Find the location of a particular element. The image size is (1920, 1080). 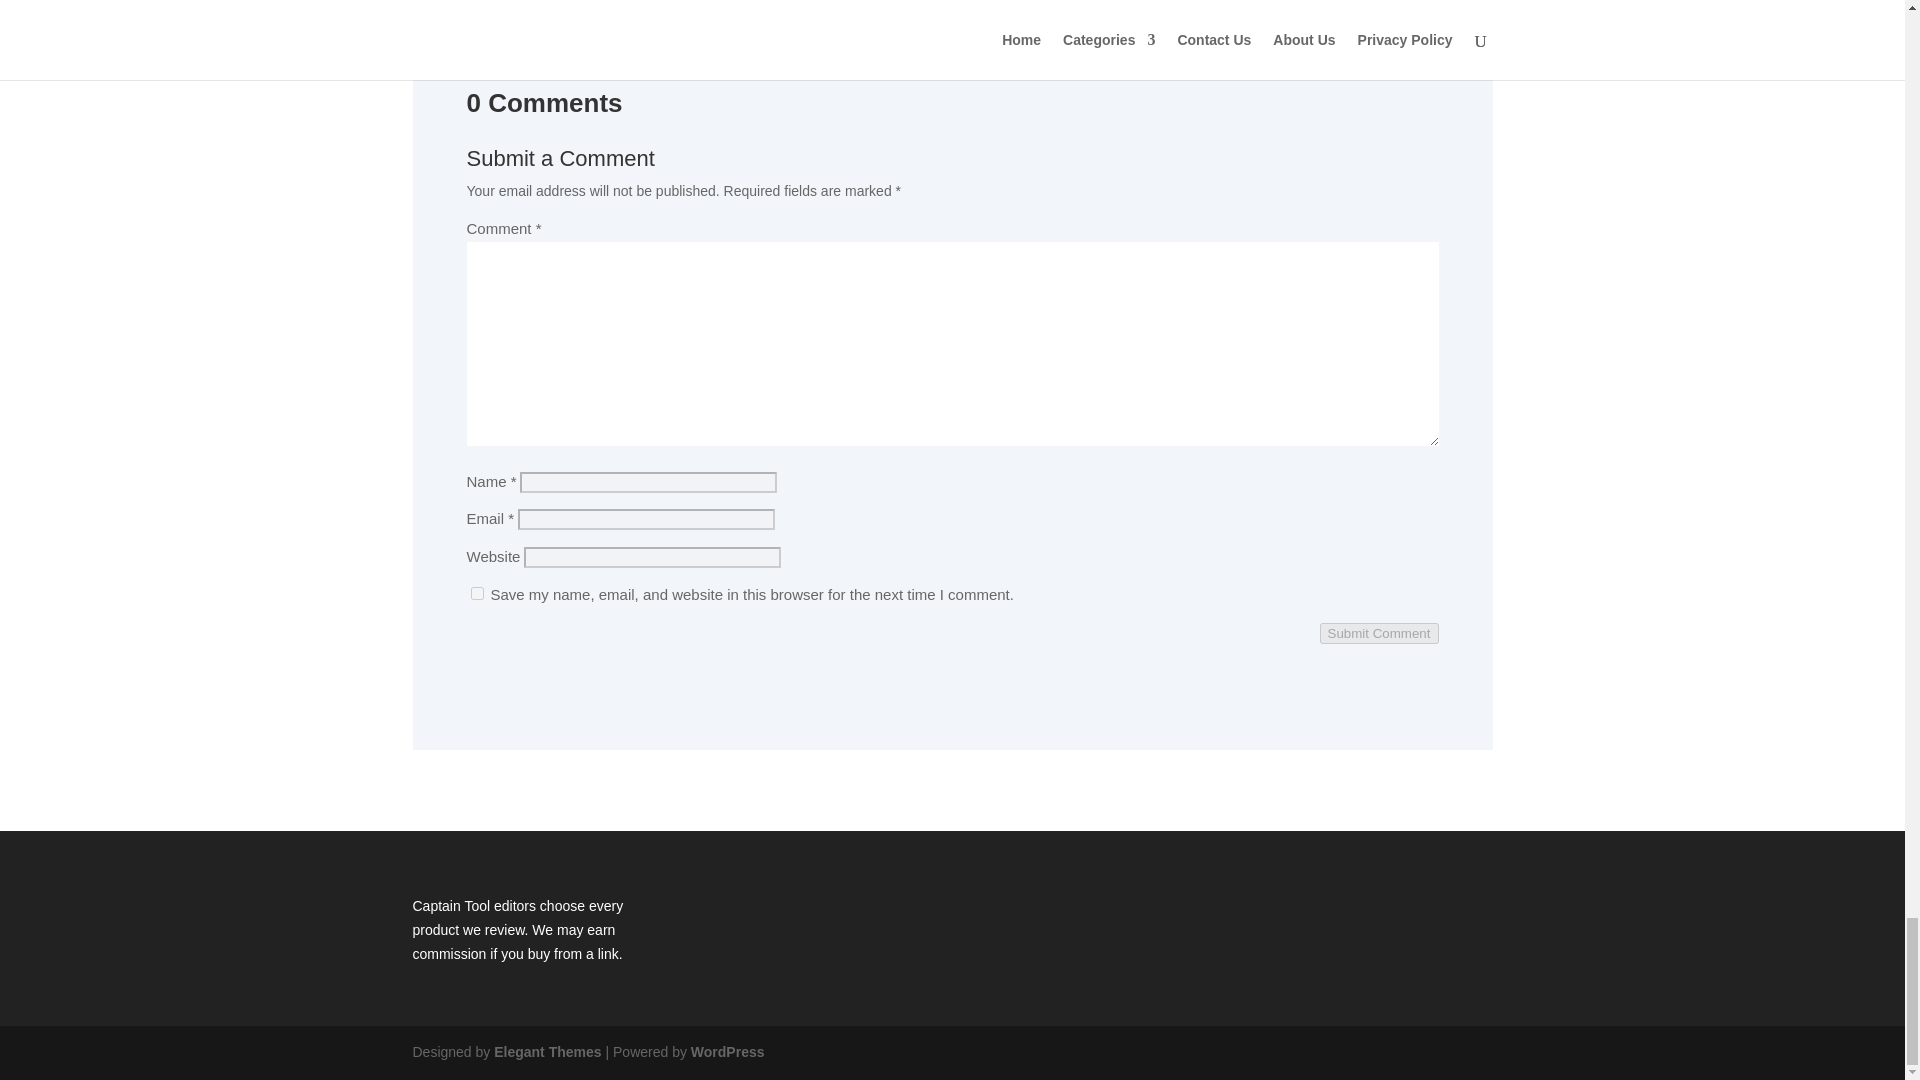

Premium WordPress Themes is located at coordinates (546, 1052).